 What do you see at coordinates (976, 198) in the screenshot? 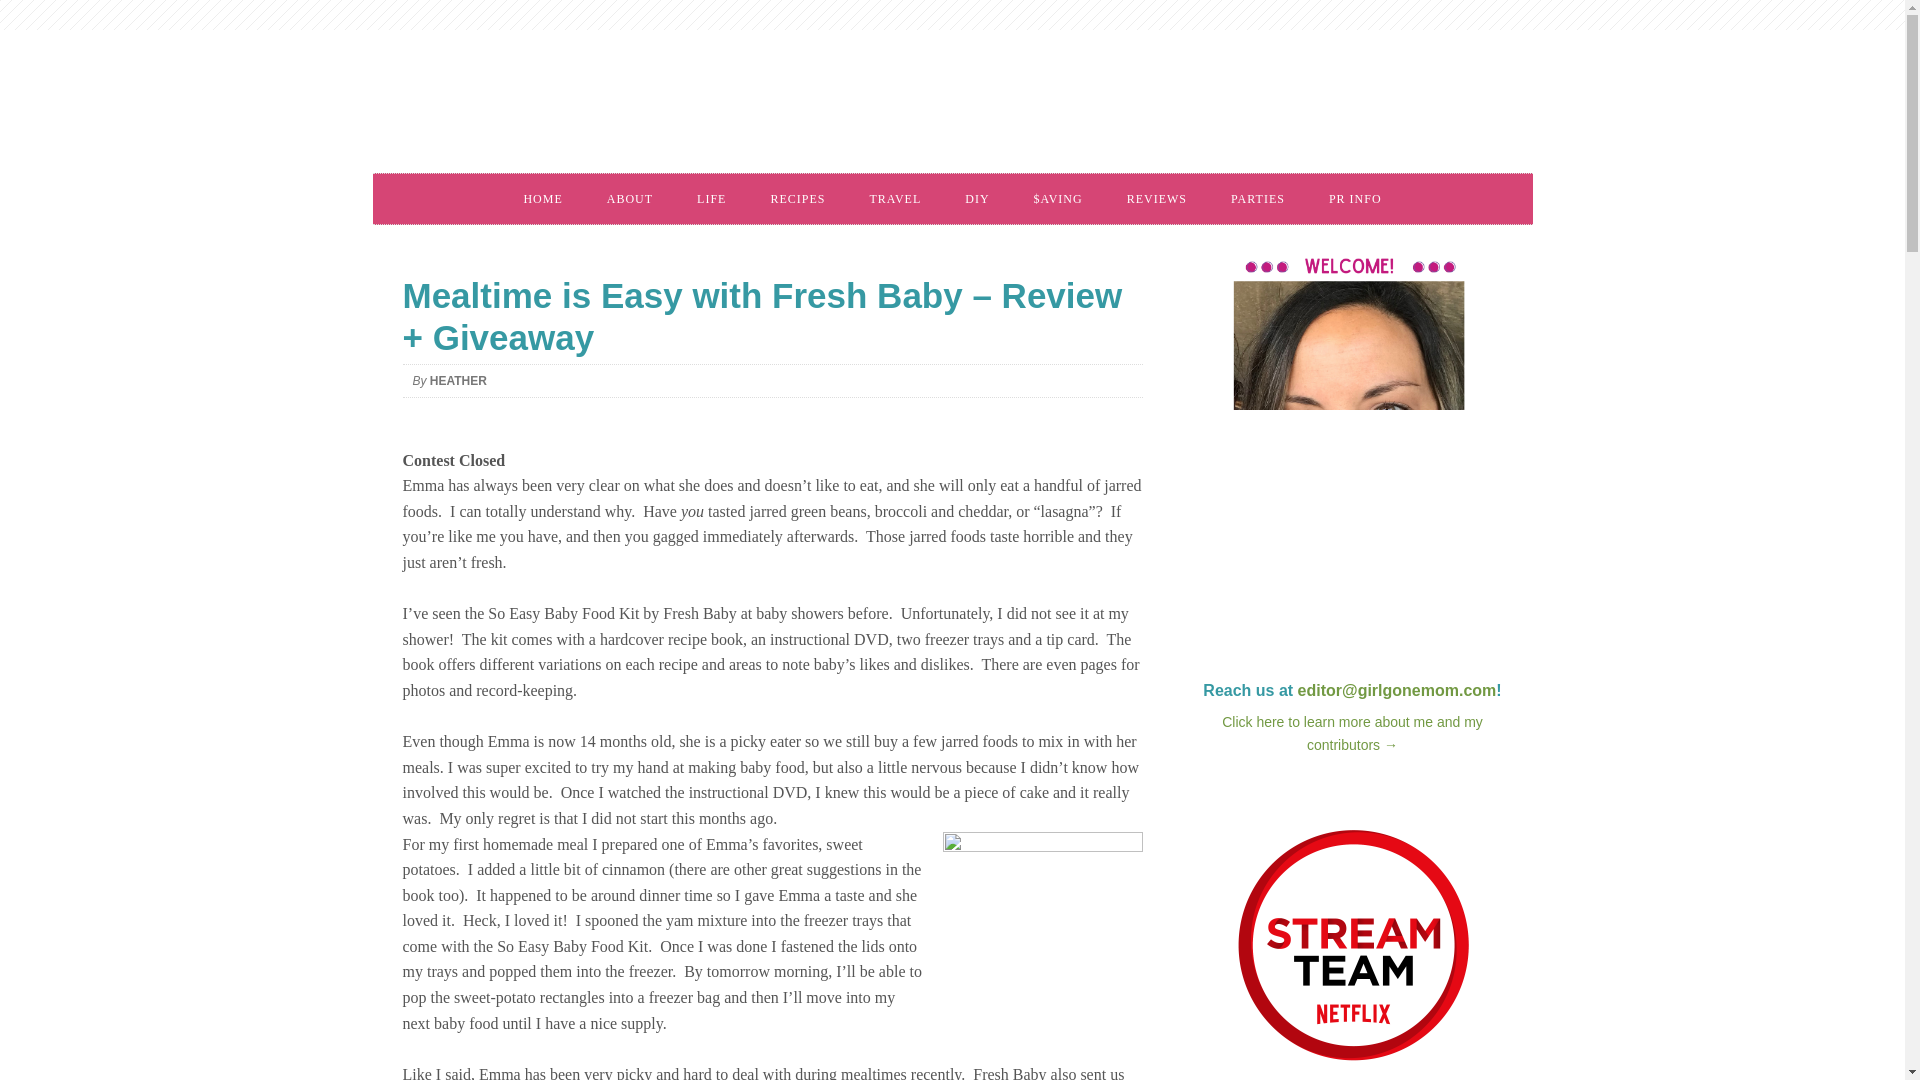
I see `DIY` at bounding box center [976, 198].